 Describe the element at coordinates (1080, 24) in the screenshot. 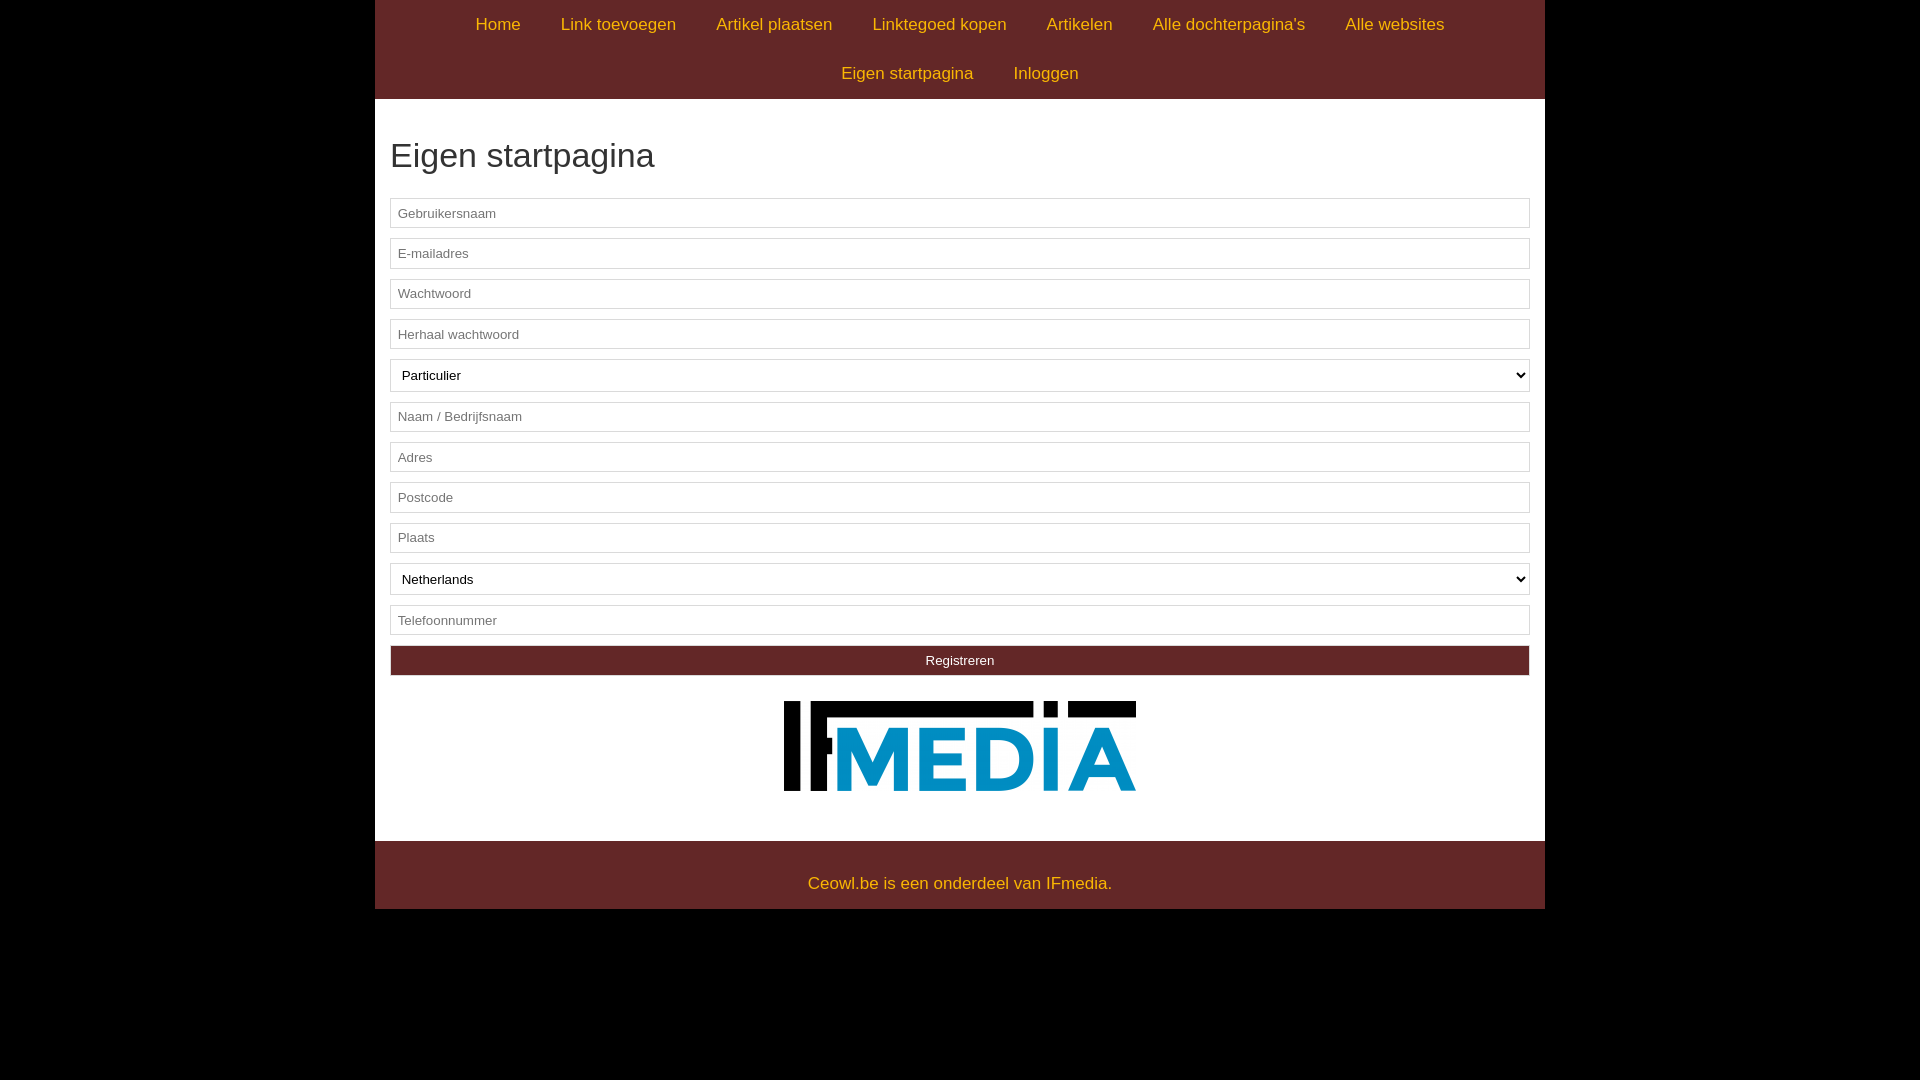

I see `Artikelen` at that location.